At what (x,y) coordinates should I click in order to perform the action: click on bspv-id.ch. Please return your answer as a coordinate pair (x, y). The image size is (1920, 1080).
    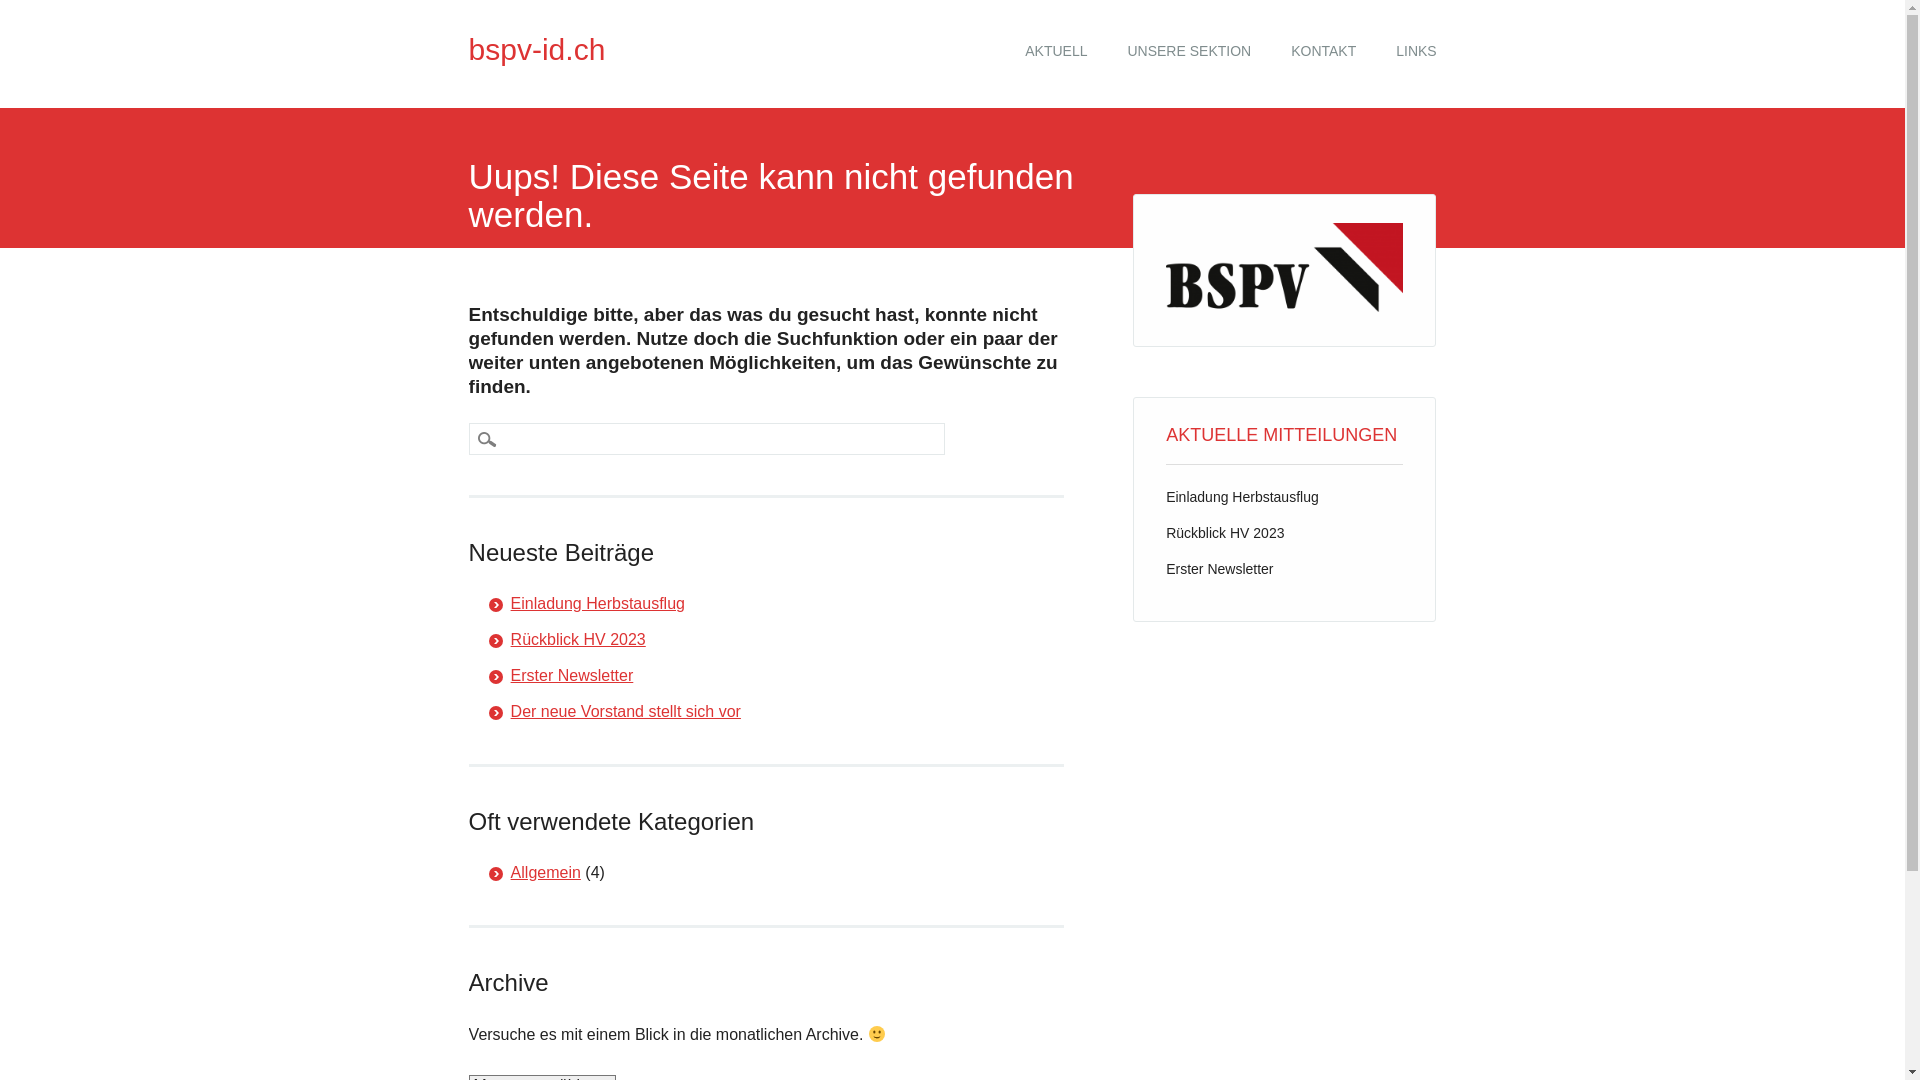
    Looking at the image, I should click on (538, 50).